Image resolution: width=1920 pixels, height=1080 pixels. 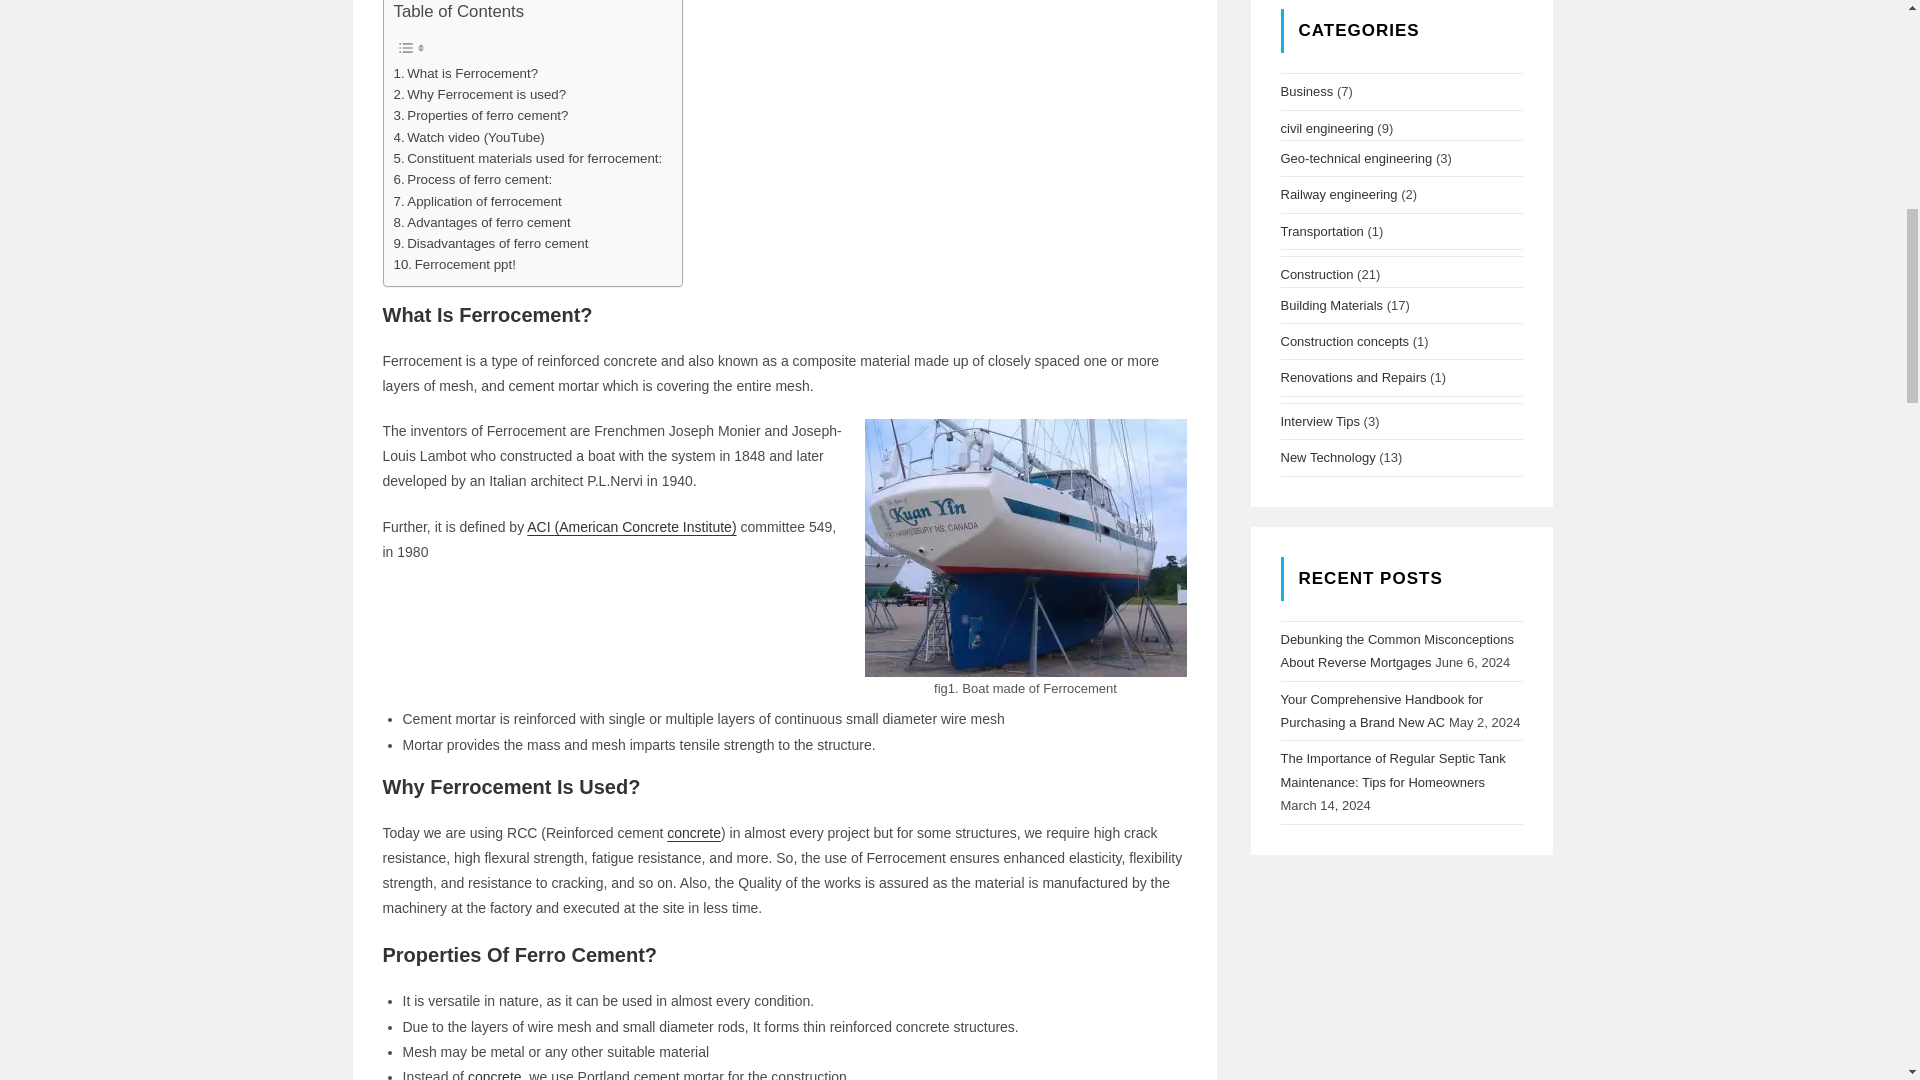 What do you see at coordinates (528, 158) in the screenshot?
I see `Constituent materials used for ferrocement:` at bounding box center [528, 158].